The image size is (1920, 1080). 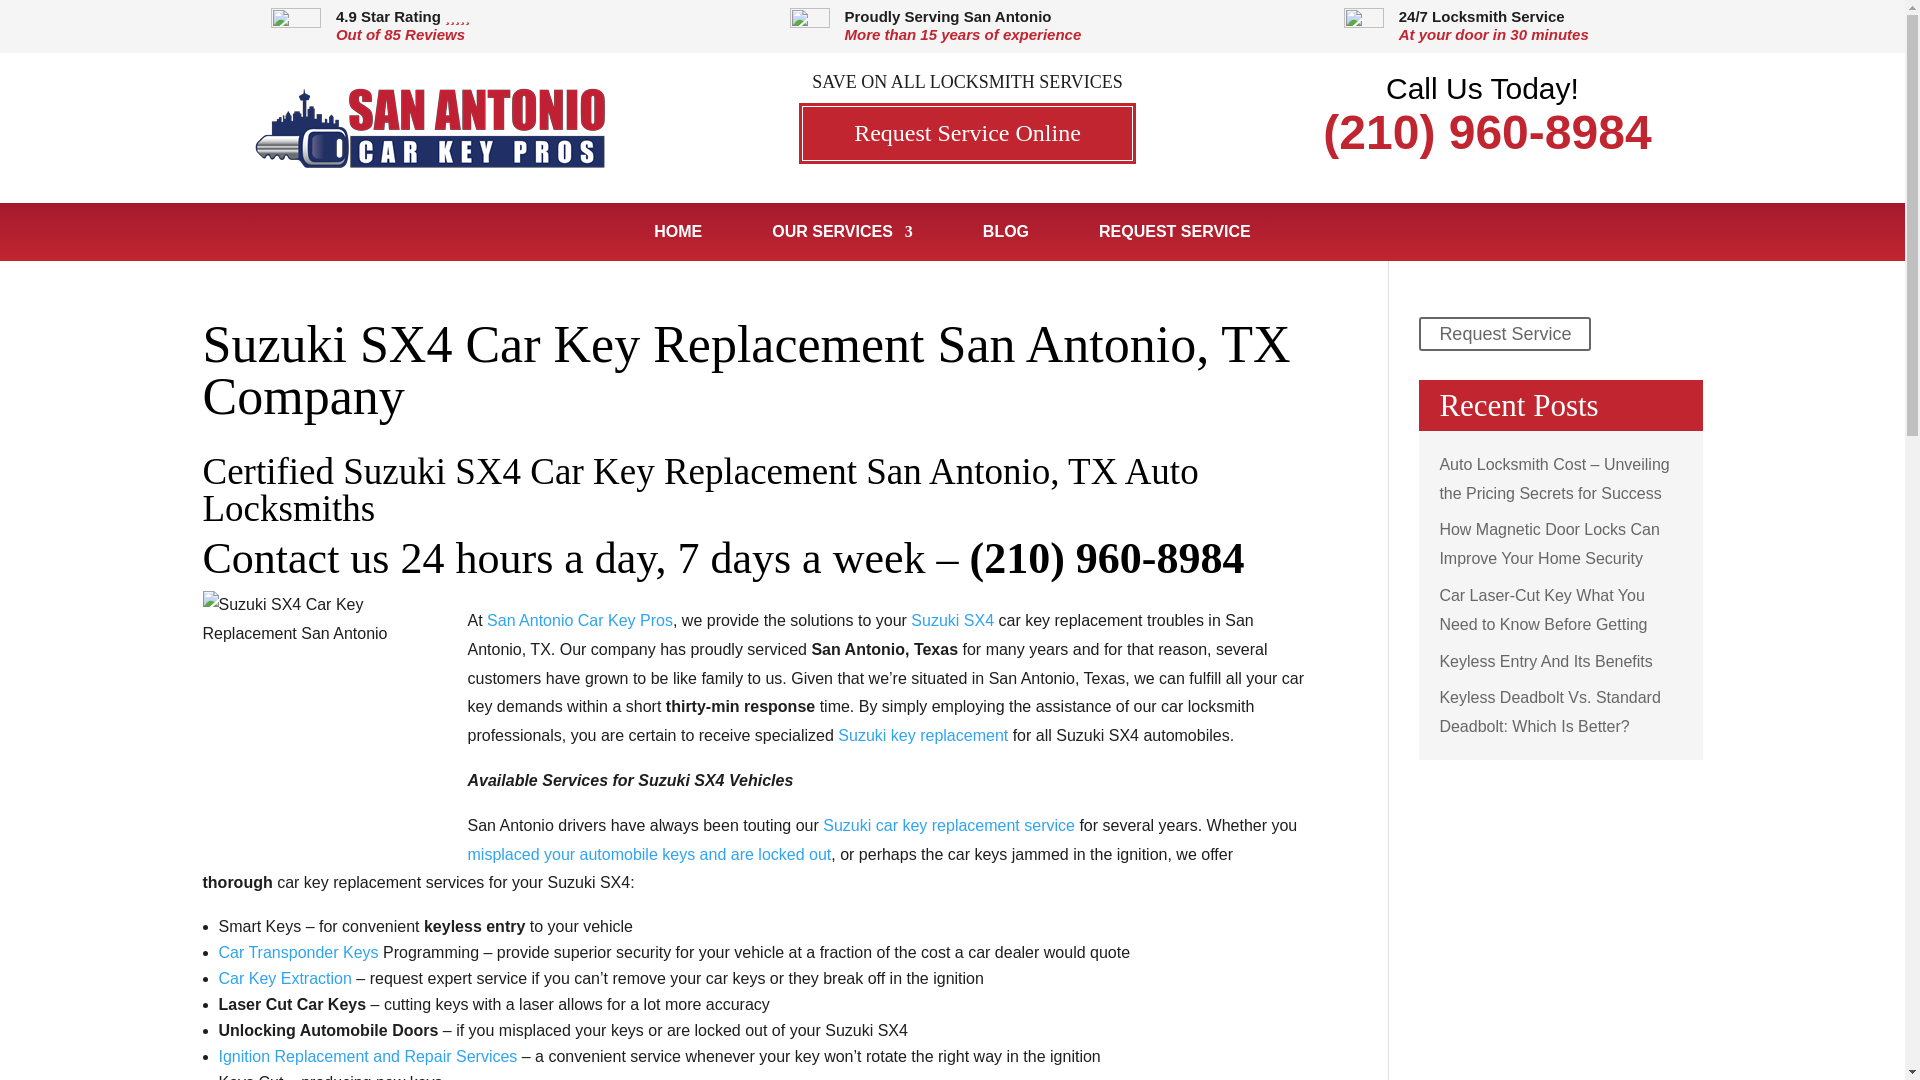 I want to click on Ignition Switch Repair and Replacement Assistance, so click(x=367, y=1056).